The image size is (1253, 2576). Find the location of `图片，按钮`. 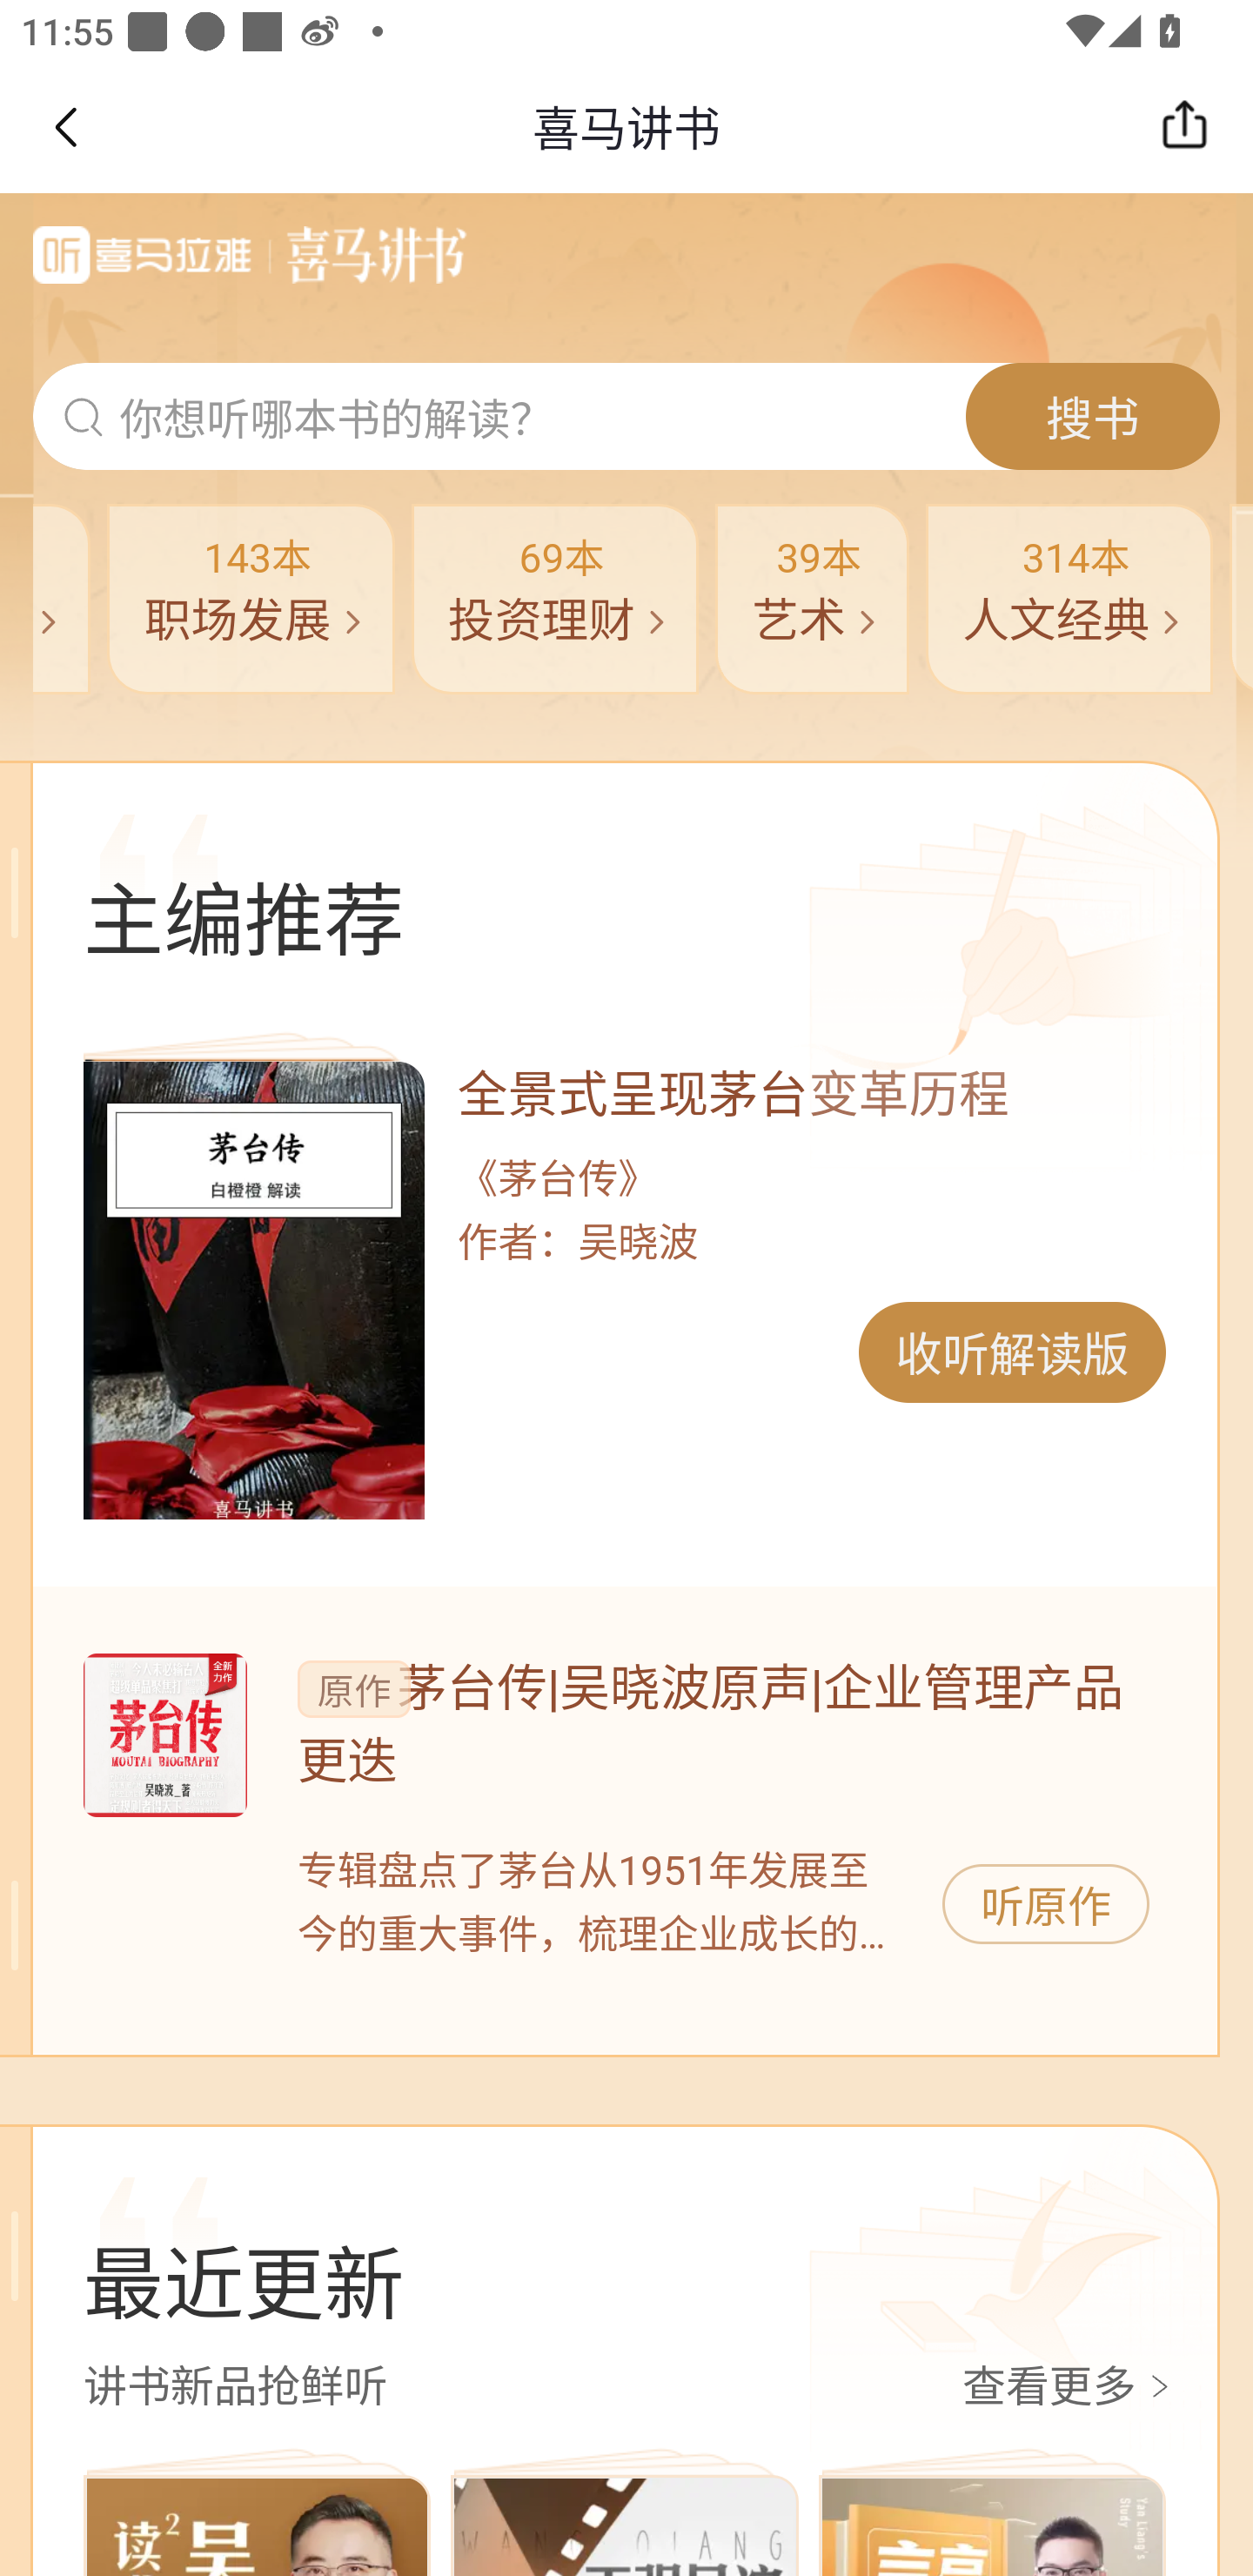

图片，按钮 is located at coordinates (164, 1734).